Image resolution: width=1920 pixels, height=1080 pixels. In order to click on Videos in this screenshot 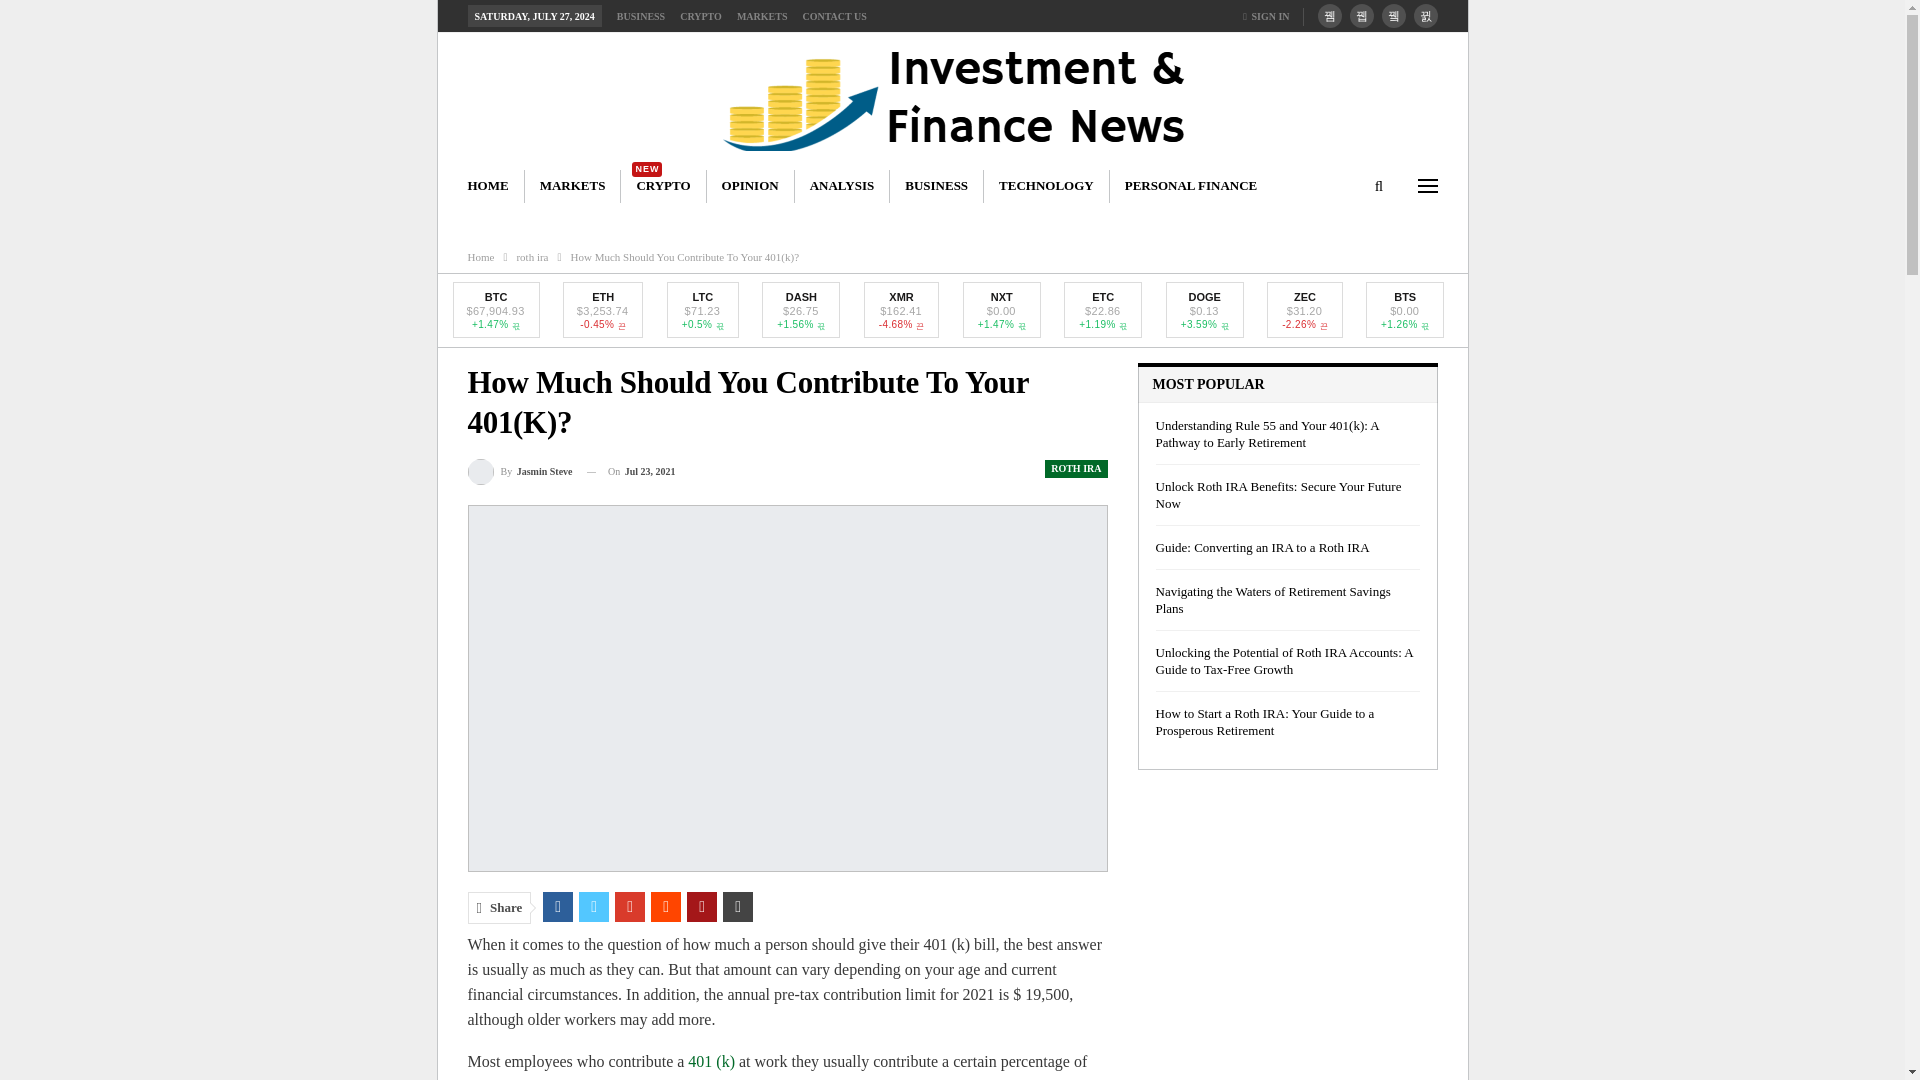, I will do `click(1212, 220)`.